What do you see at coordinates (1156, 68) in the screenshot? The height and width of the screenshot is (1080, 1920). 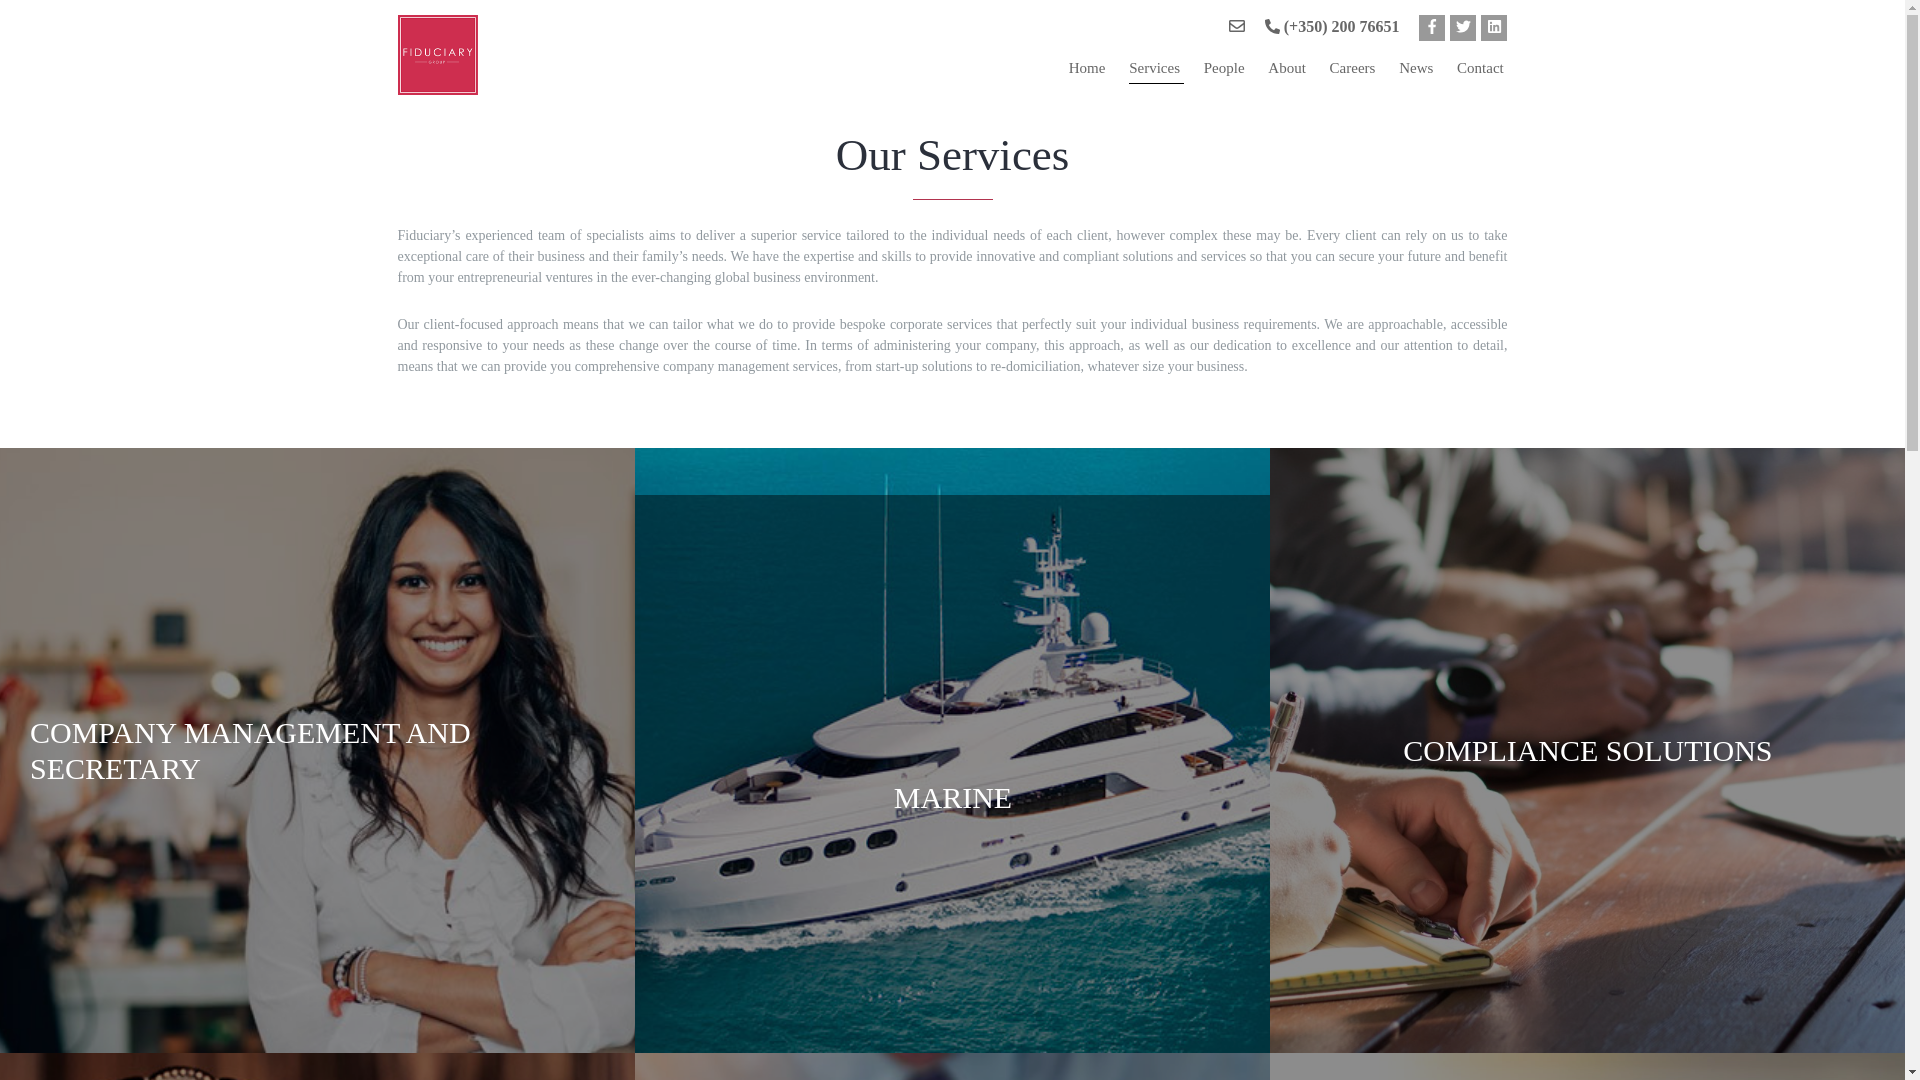 I see `Services` at bounding box center [1156, 68].